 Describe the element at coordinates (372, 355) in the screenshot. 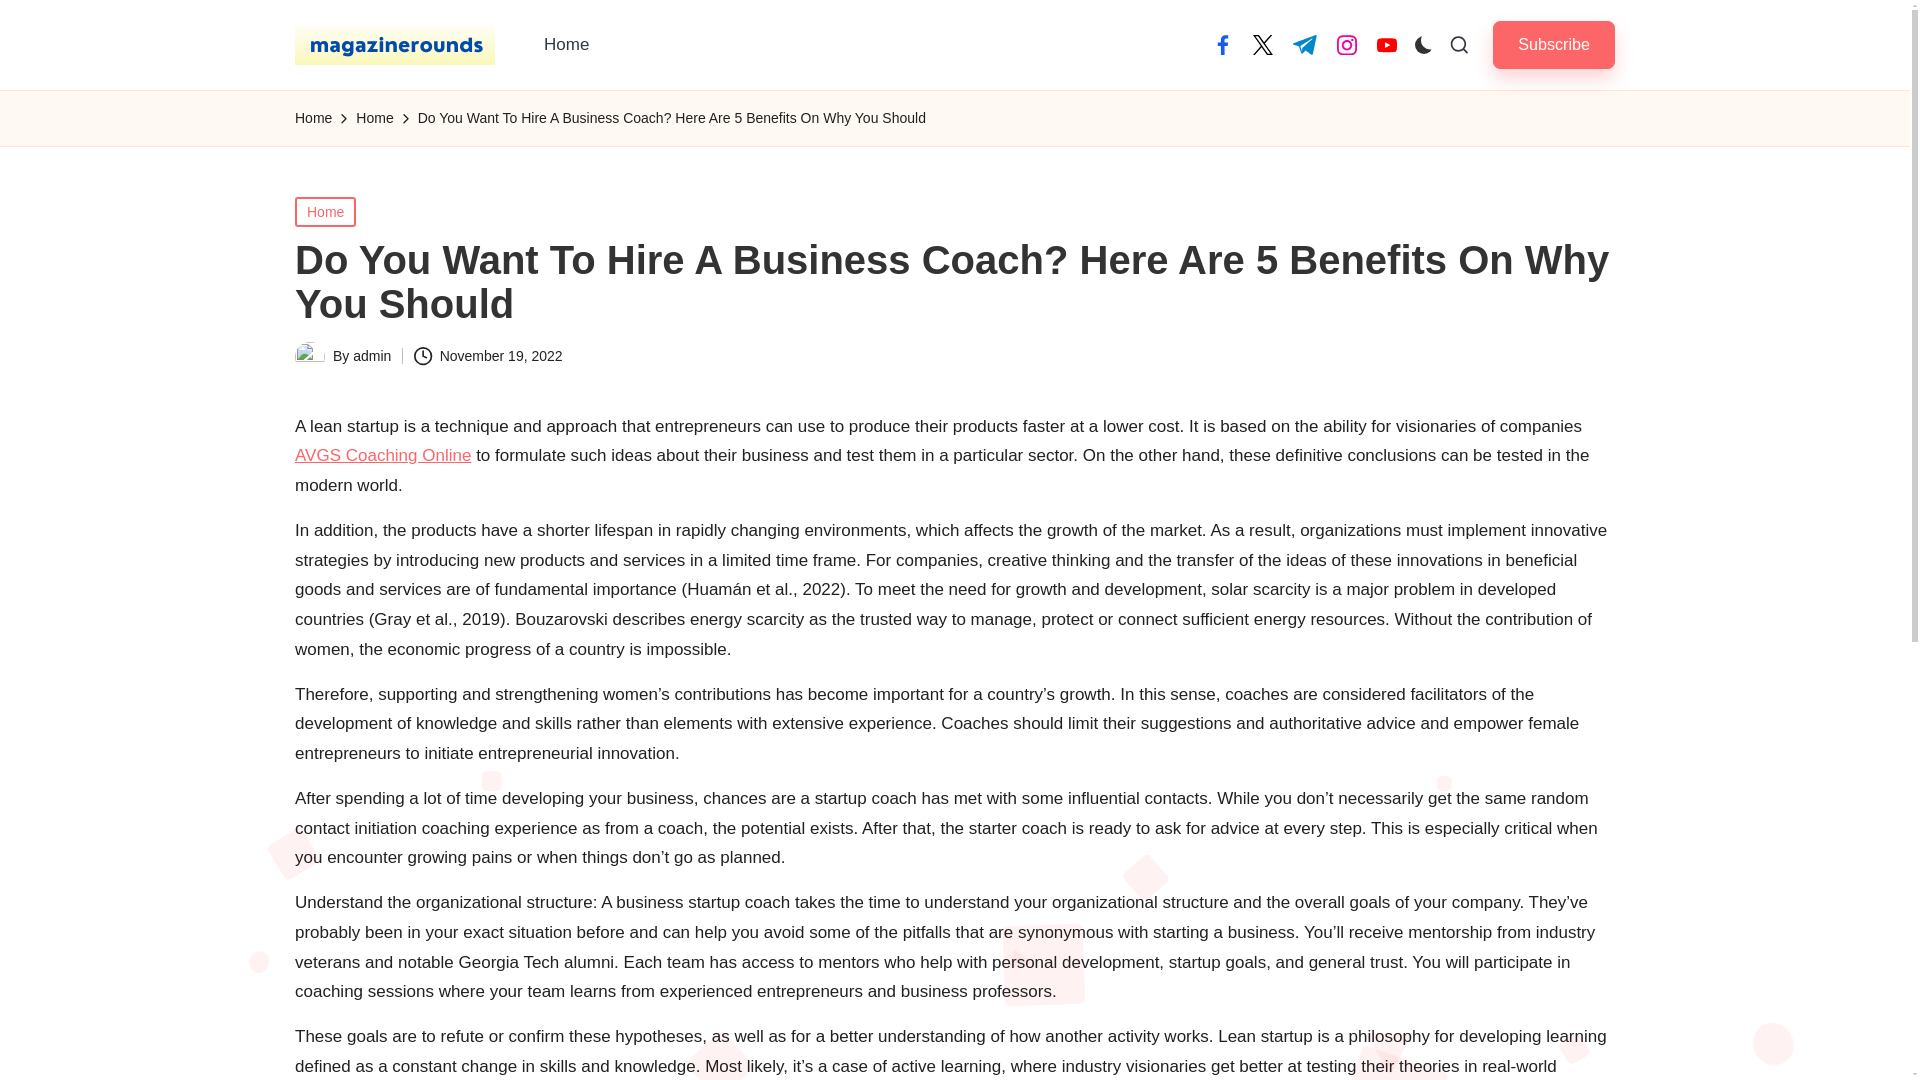

I see `admin` at that location.